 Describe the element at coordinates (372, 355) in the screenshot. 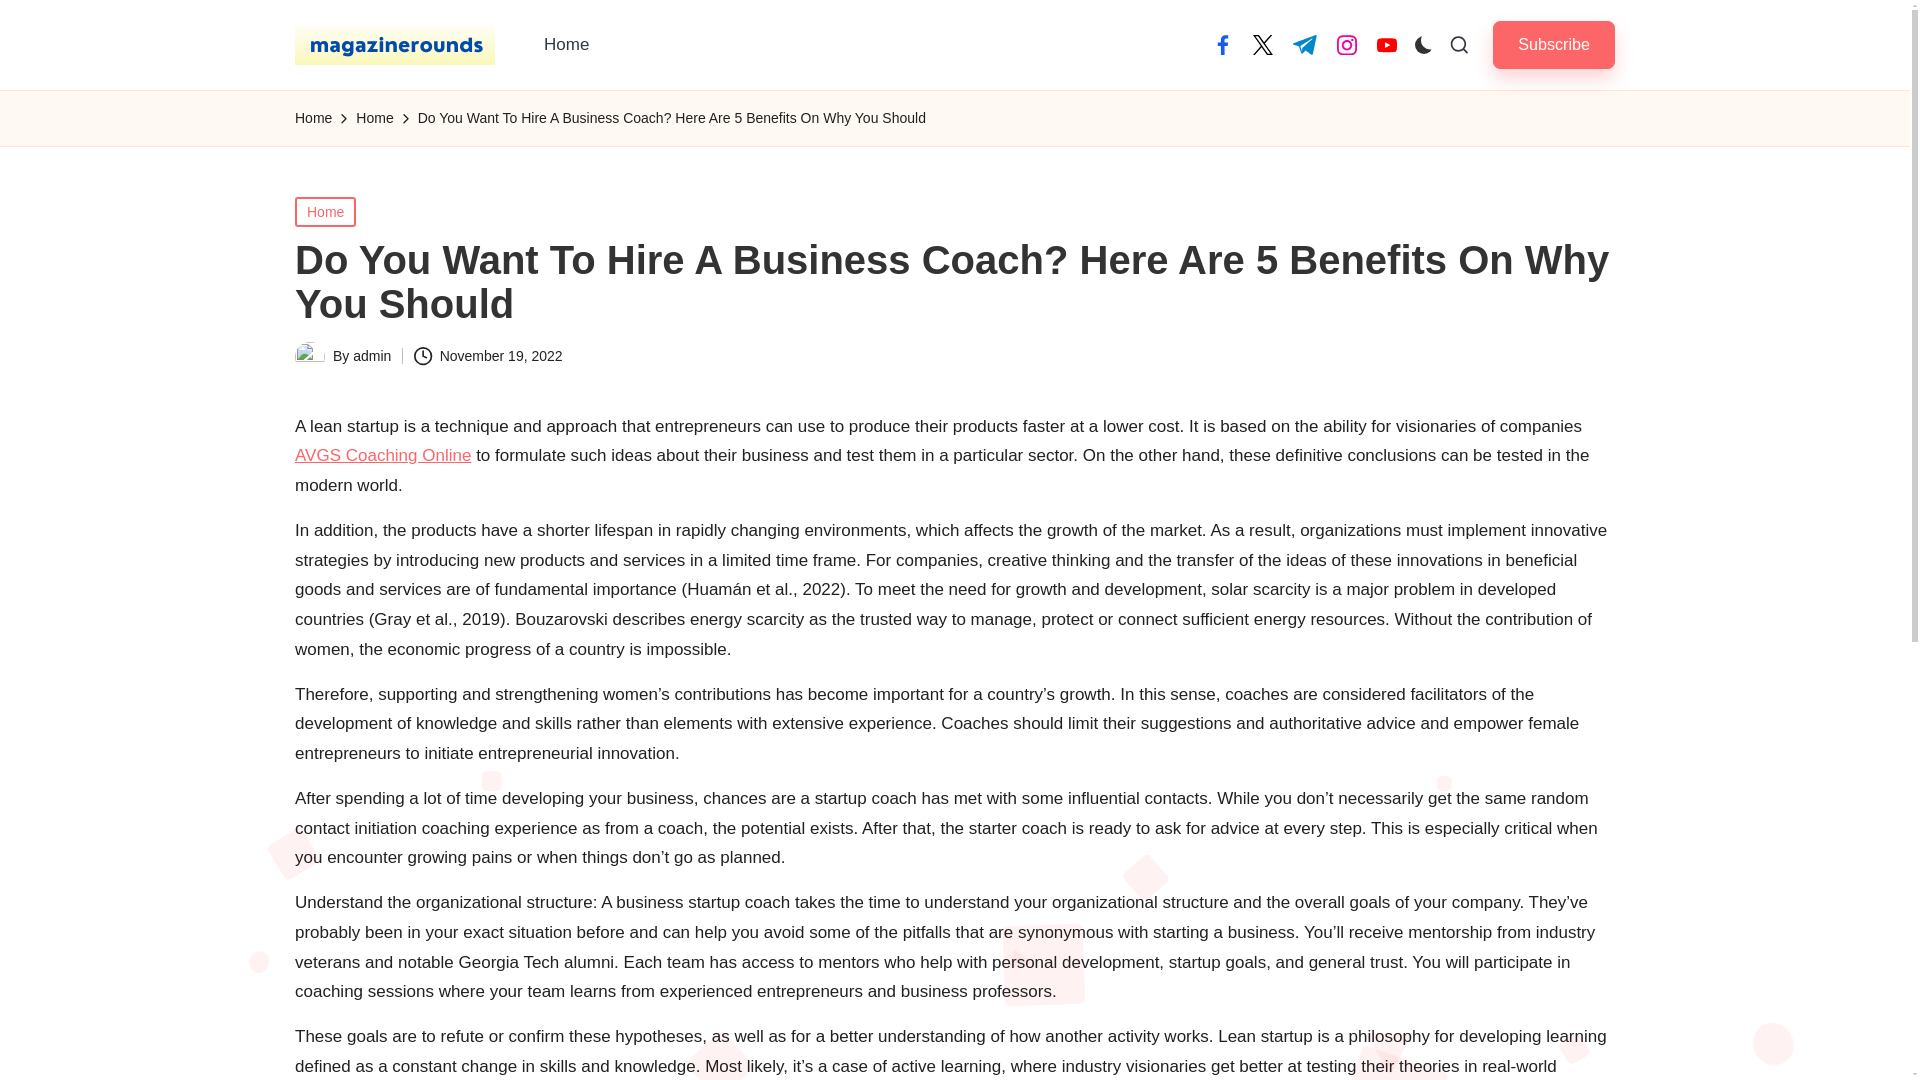

I see `admin` at that location.